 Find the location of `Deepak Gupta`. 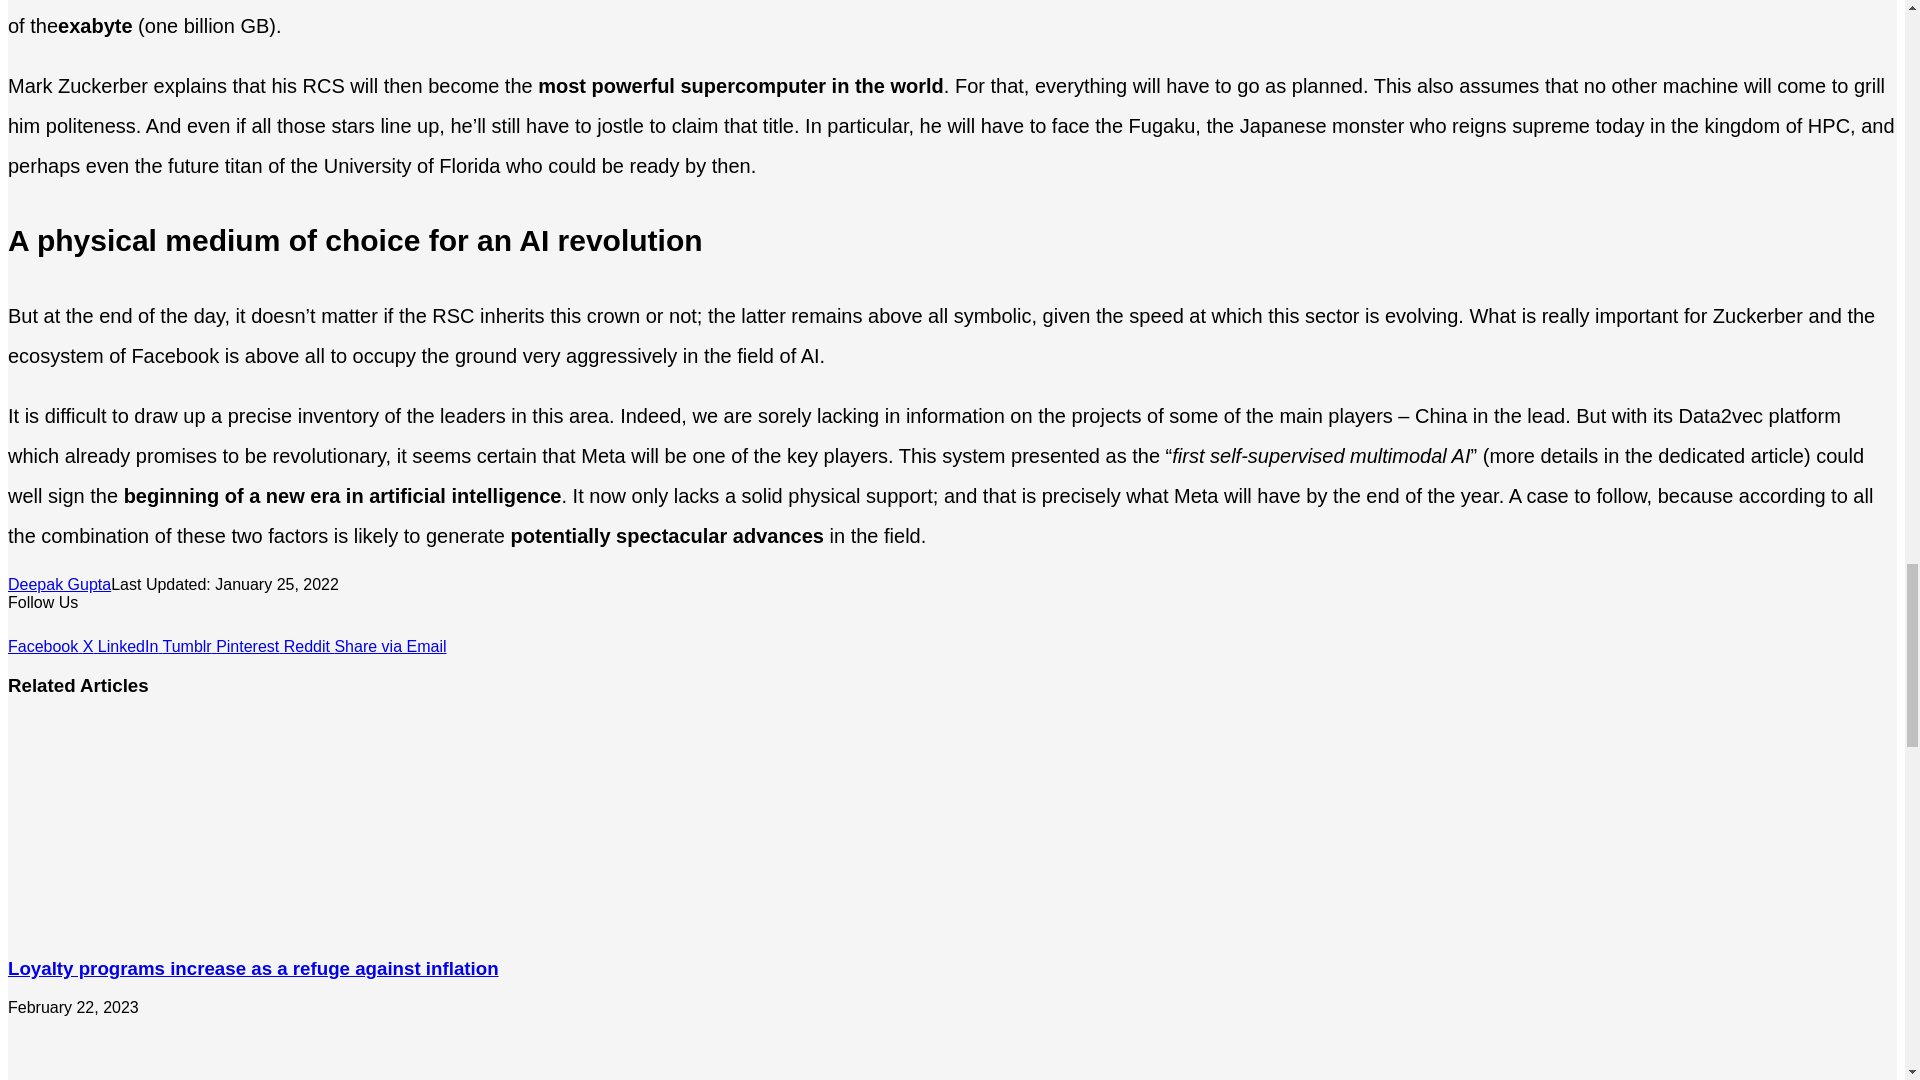

Deepak Gupta is located at coordinates (59, 584).